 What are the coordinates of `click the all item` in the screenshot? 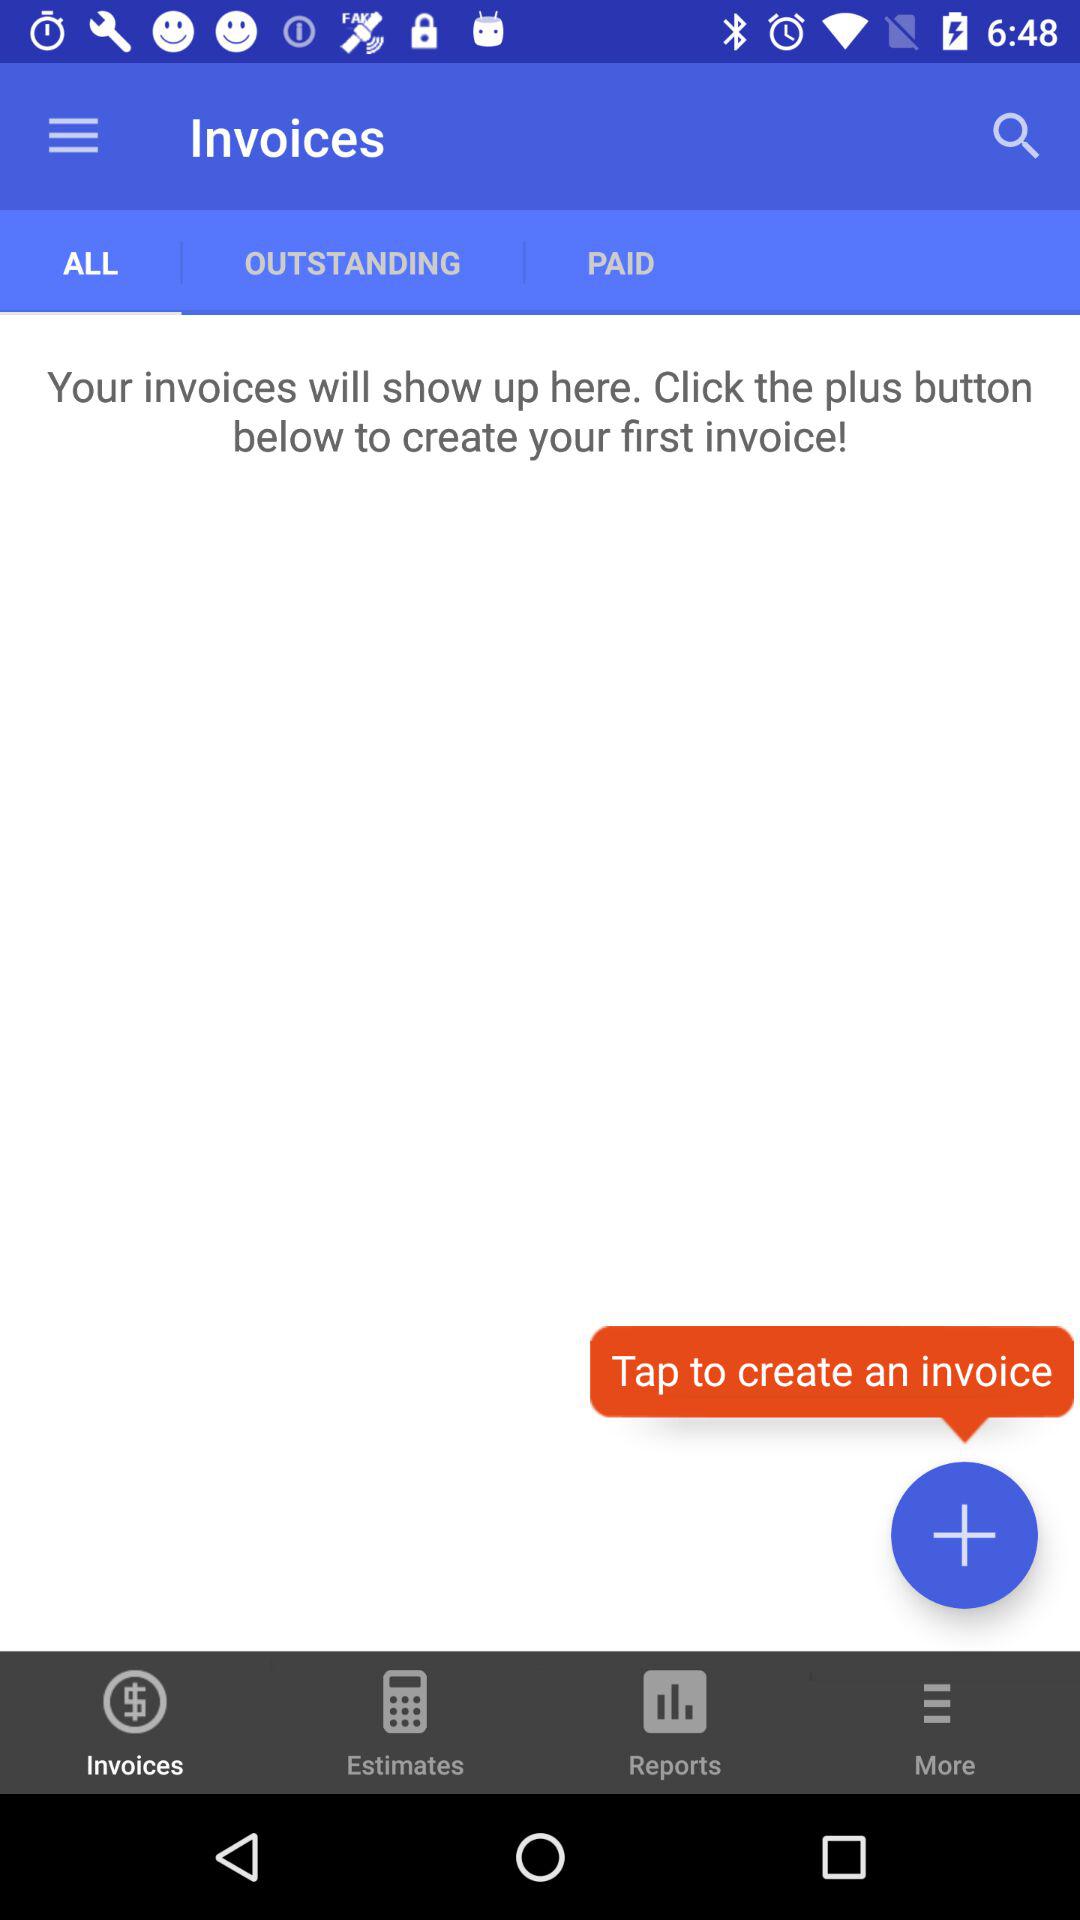 It's located at (90, 262).